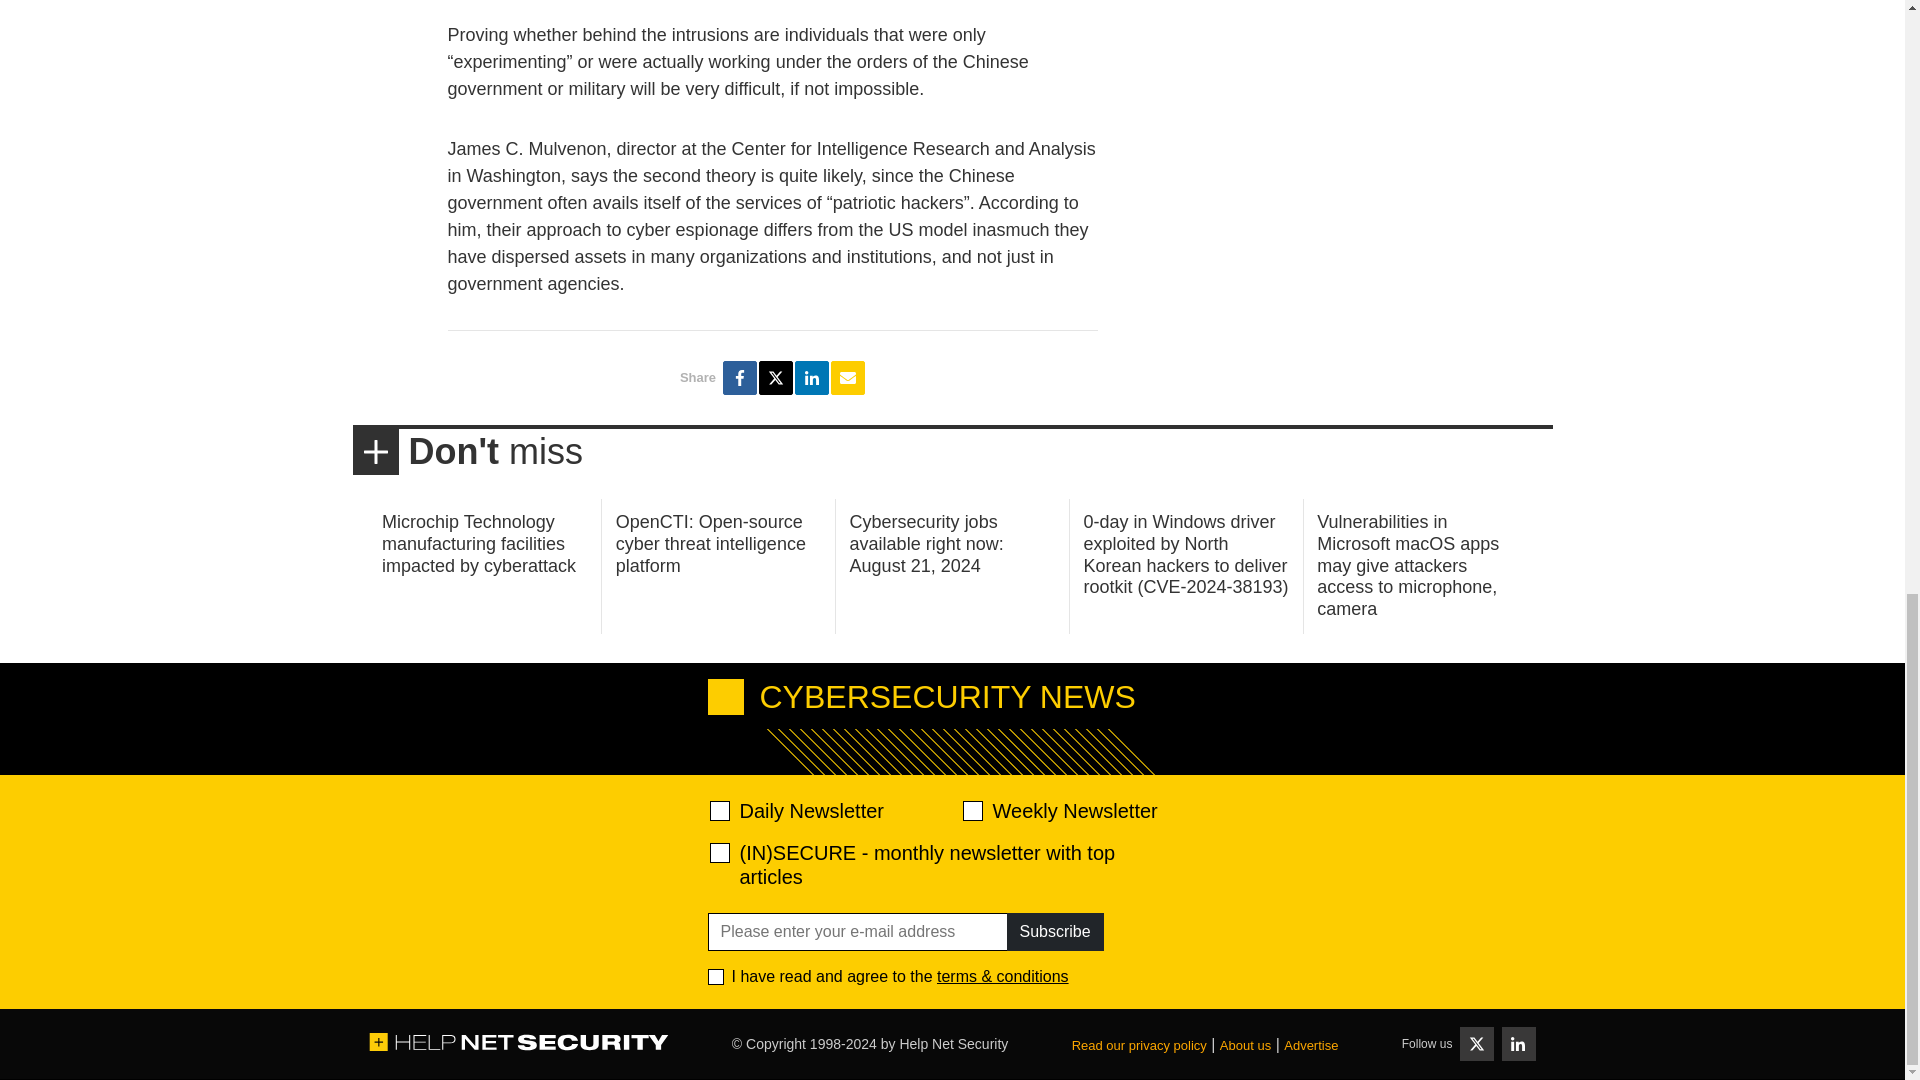  Describe the element at coordinates (716, 976) in the screenshot. I see `1` at that location.